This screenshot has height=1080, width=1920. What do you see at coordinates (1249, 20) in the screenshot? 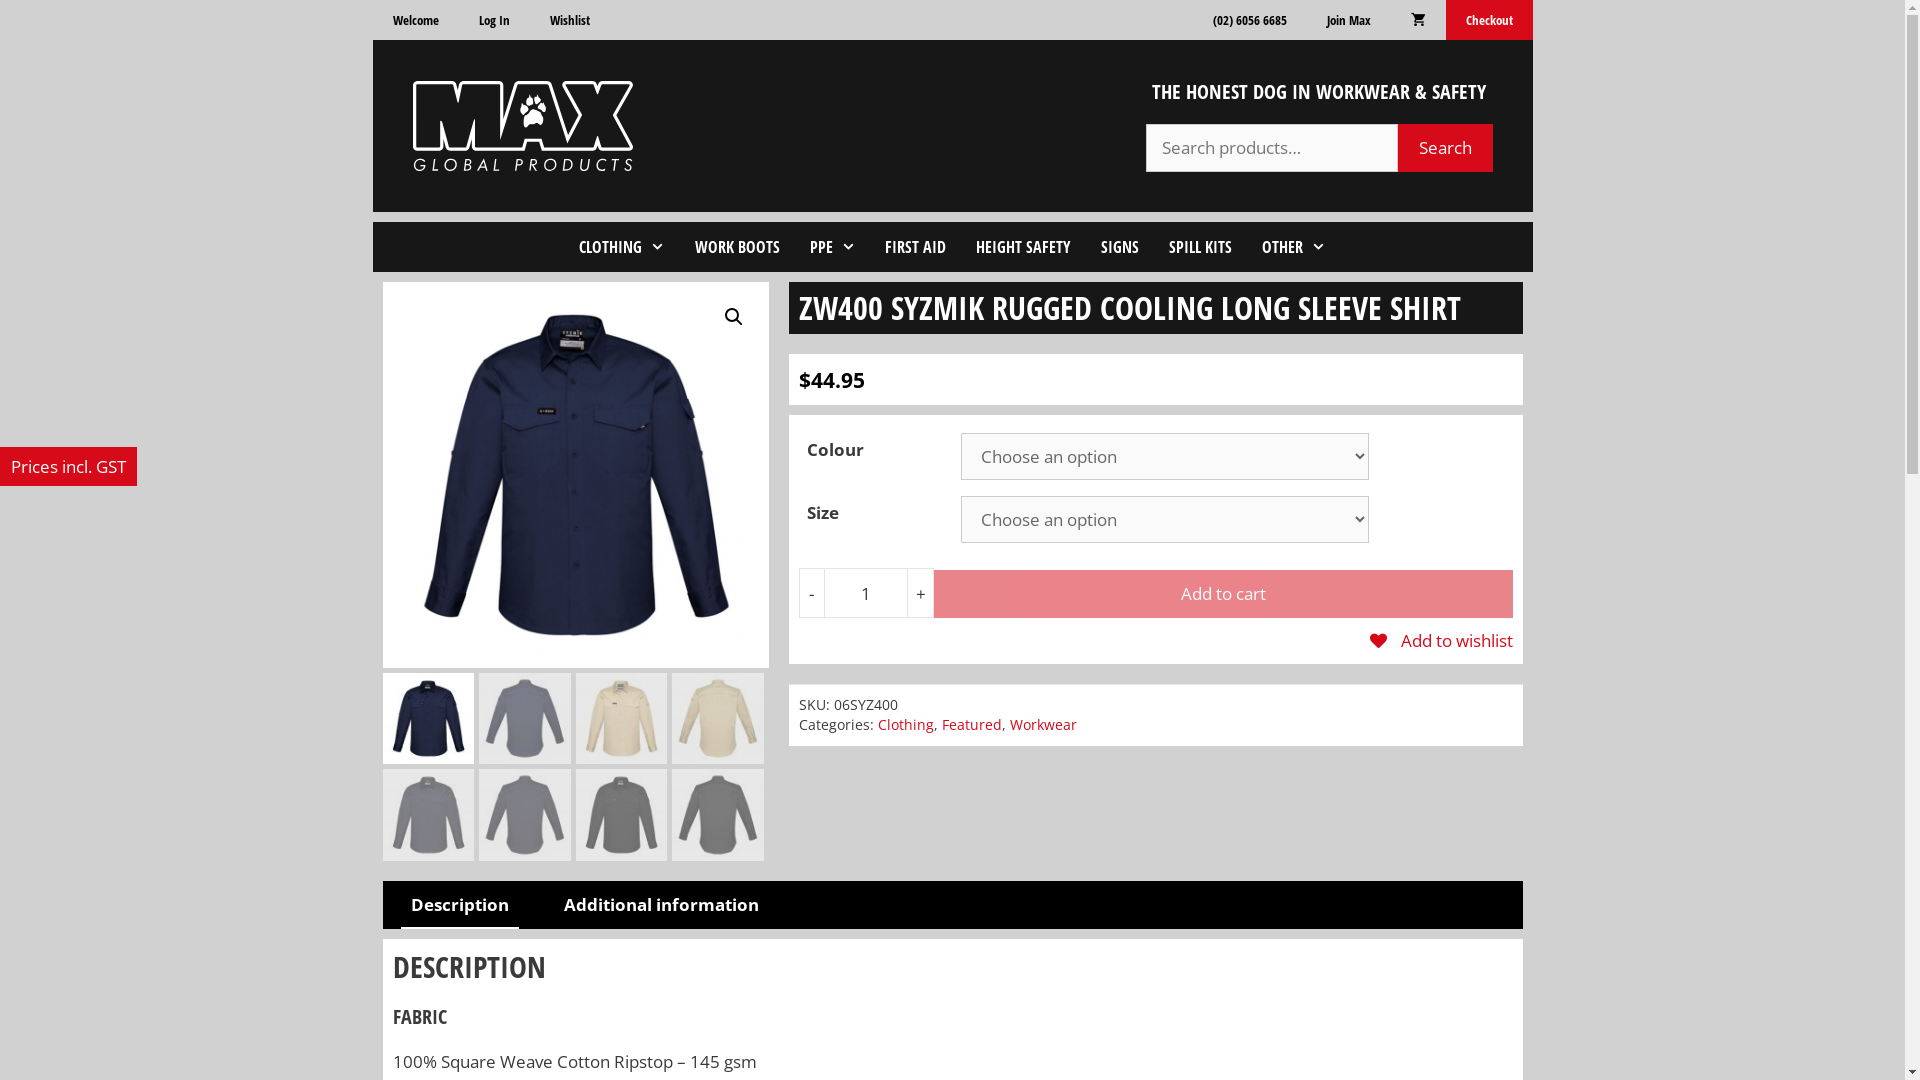
I see `(02) 6056 6685` at bounding box center [1249, 20].